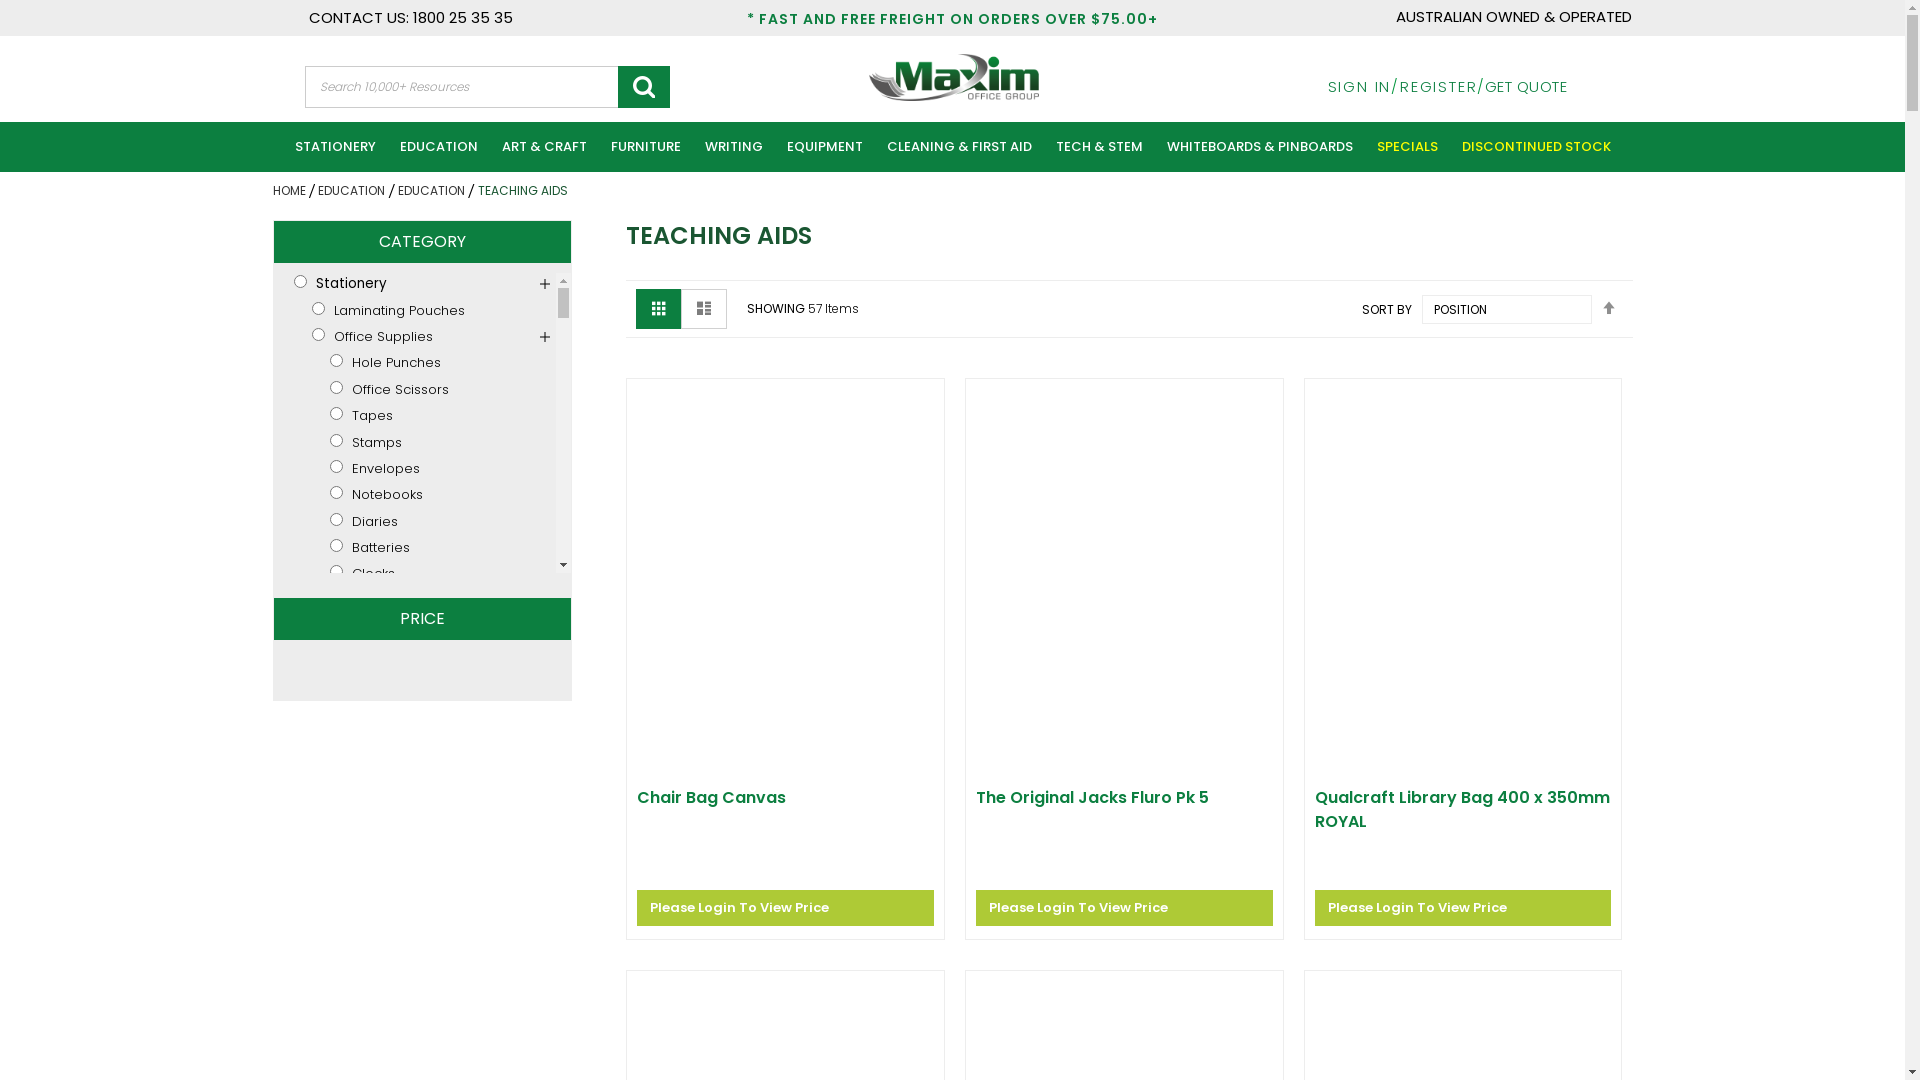 The image size is (1920, 1080). I want to click on FURNITURE, so click(645, 147).